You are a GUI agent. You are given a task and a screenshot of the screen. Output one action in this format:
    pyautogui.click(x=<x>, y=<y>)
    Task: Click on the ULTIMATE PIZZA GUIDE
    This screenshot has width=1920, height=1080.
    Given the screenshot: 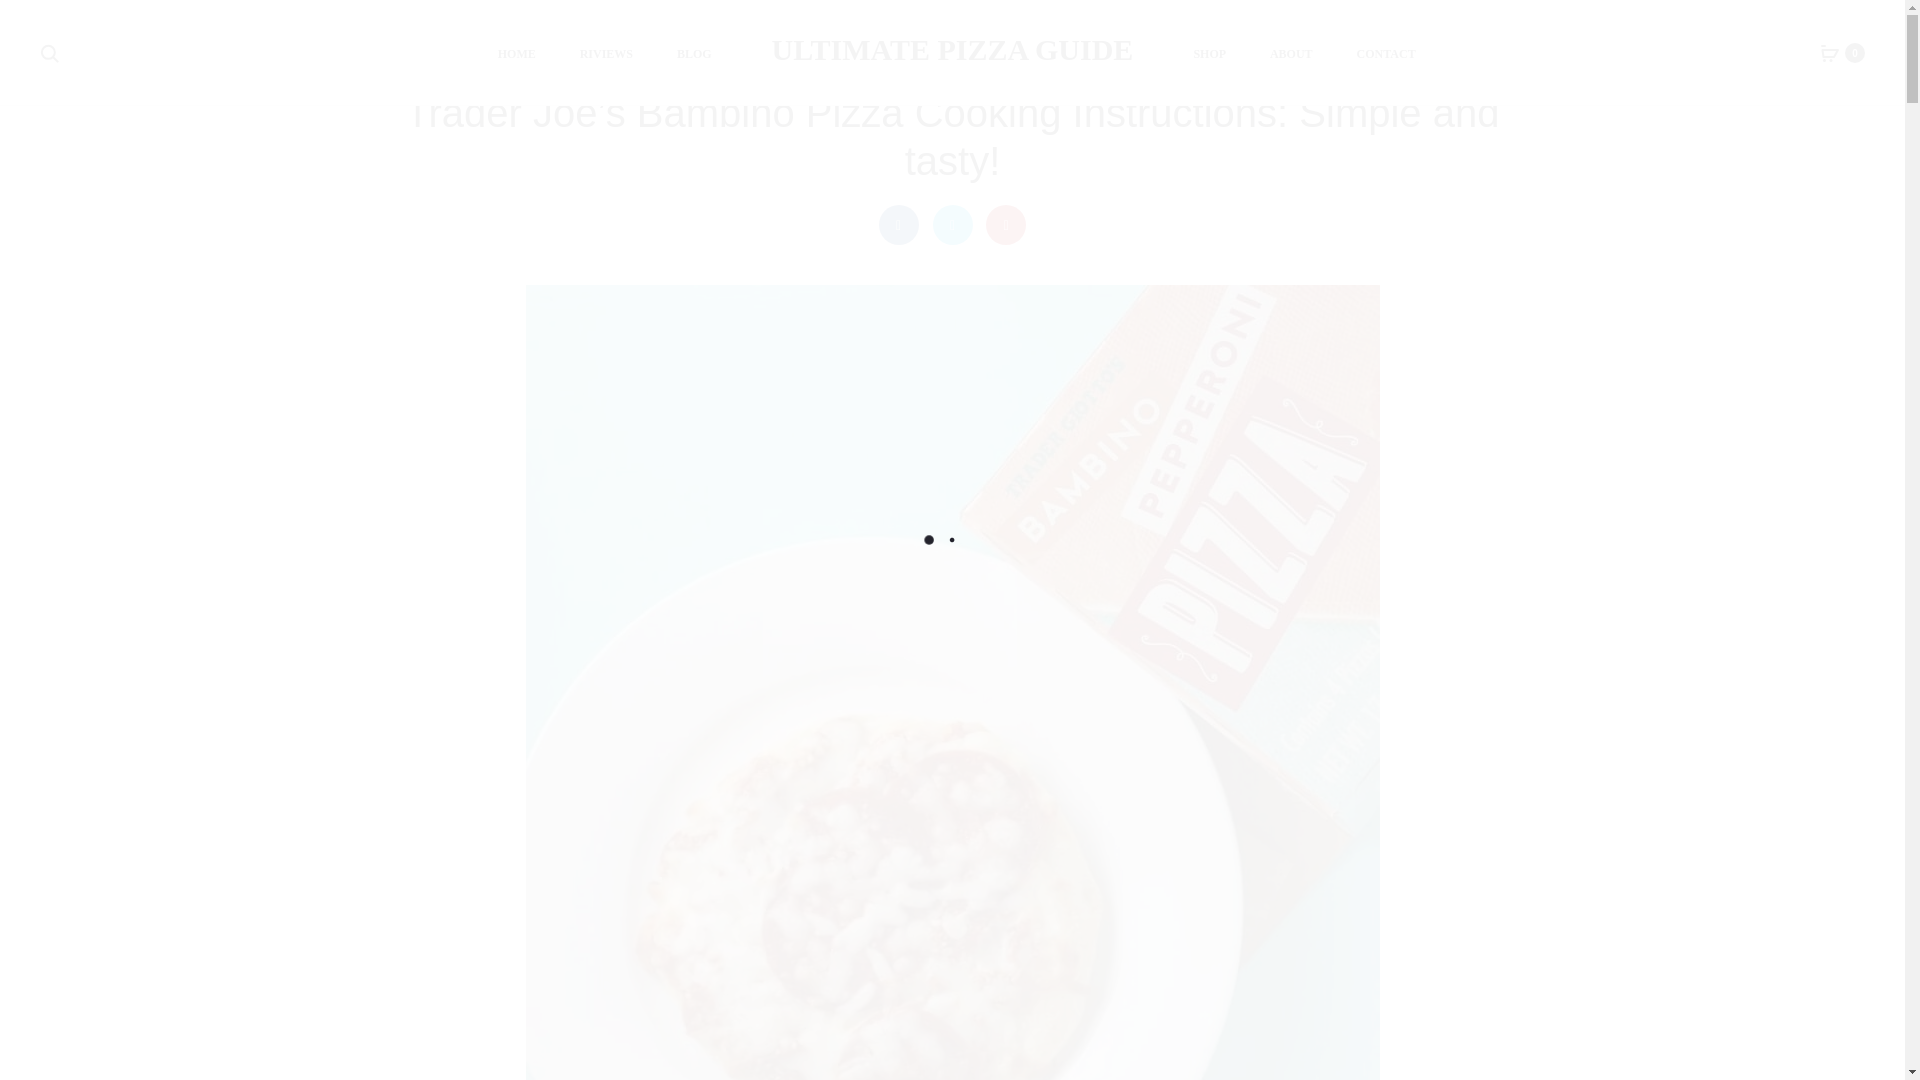 What is the action you would take?
    pyautogui.click(x=952, y=49)
    